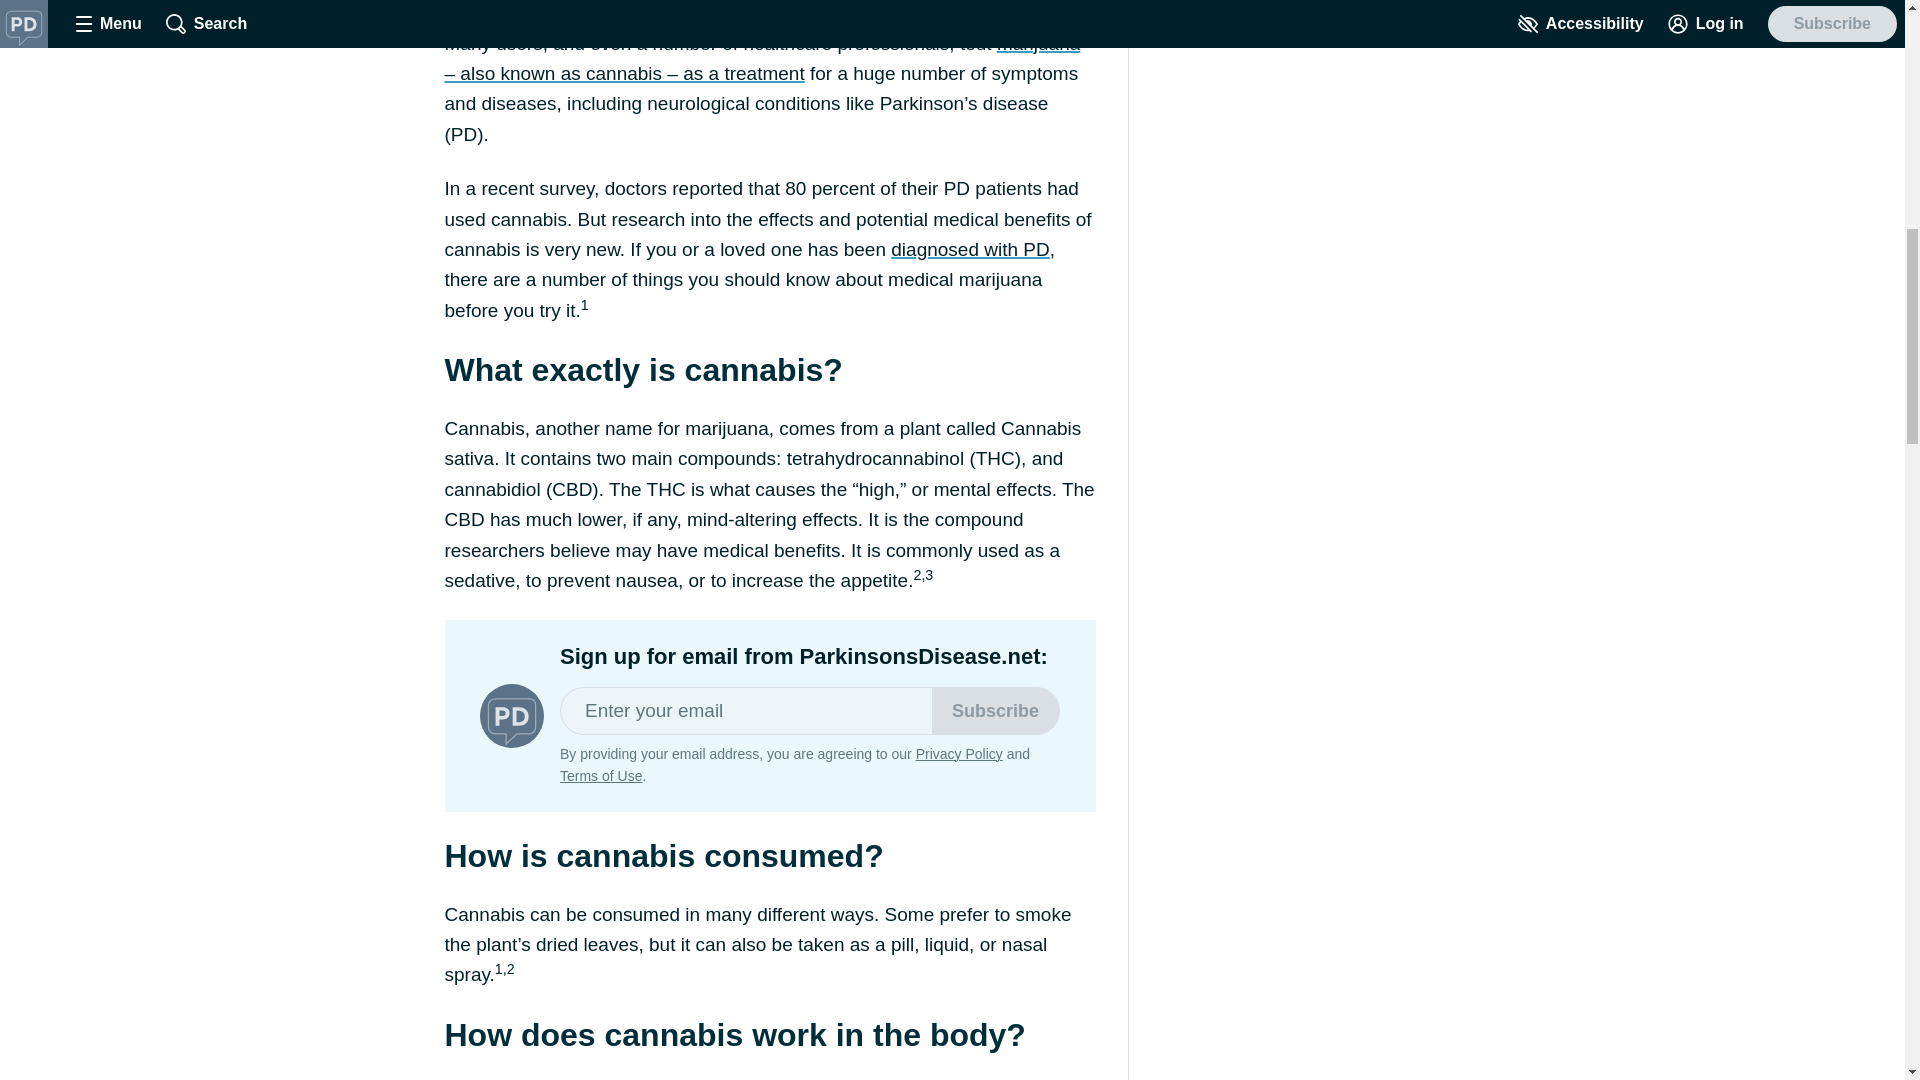 The image size is (1920, 1080). I want to click on Terms of Use, so click(600, 776).